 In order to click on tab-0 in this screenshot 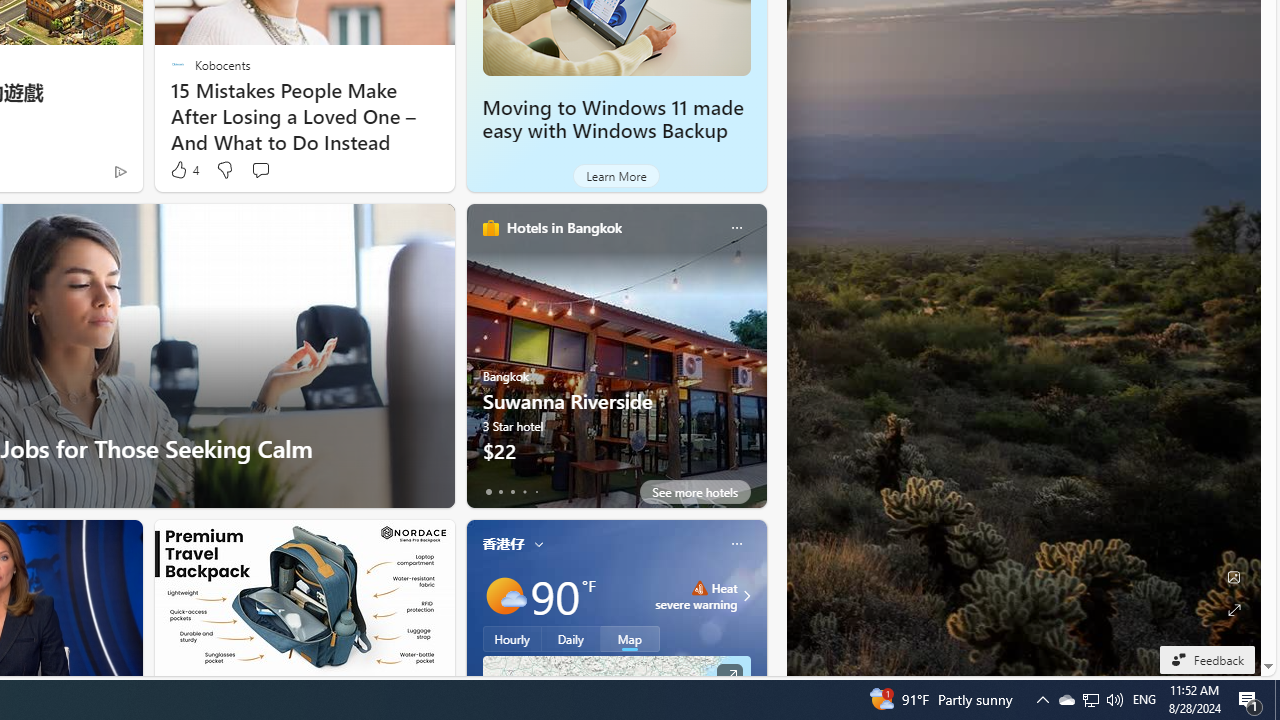, I will do `click(488, 492)`.